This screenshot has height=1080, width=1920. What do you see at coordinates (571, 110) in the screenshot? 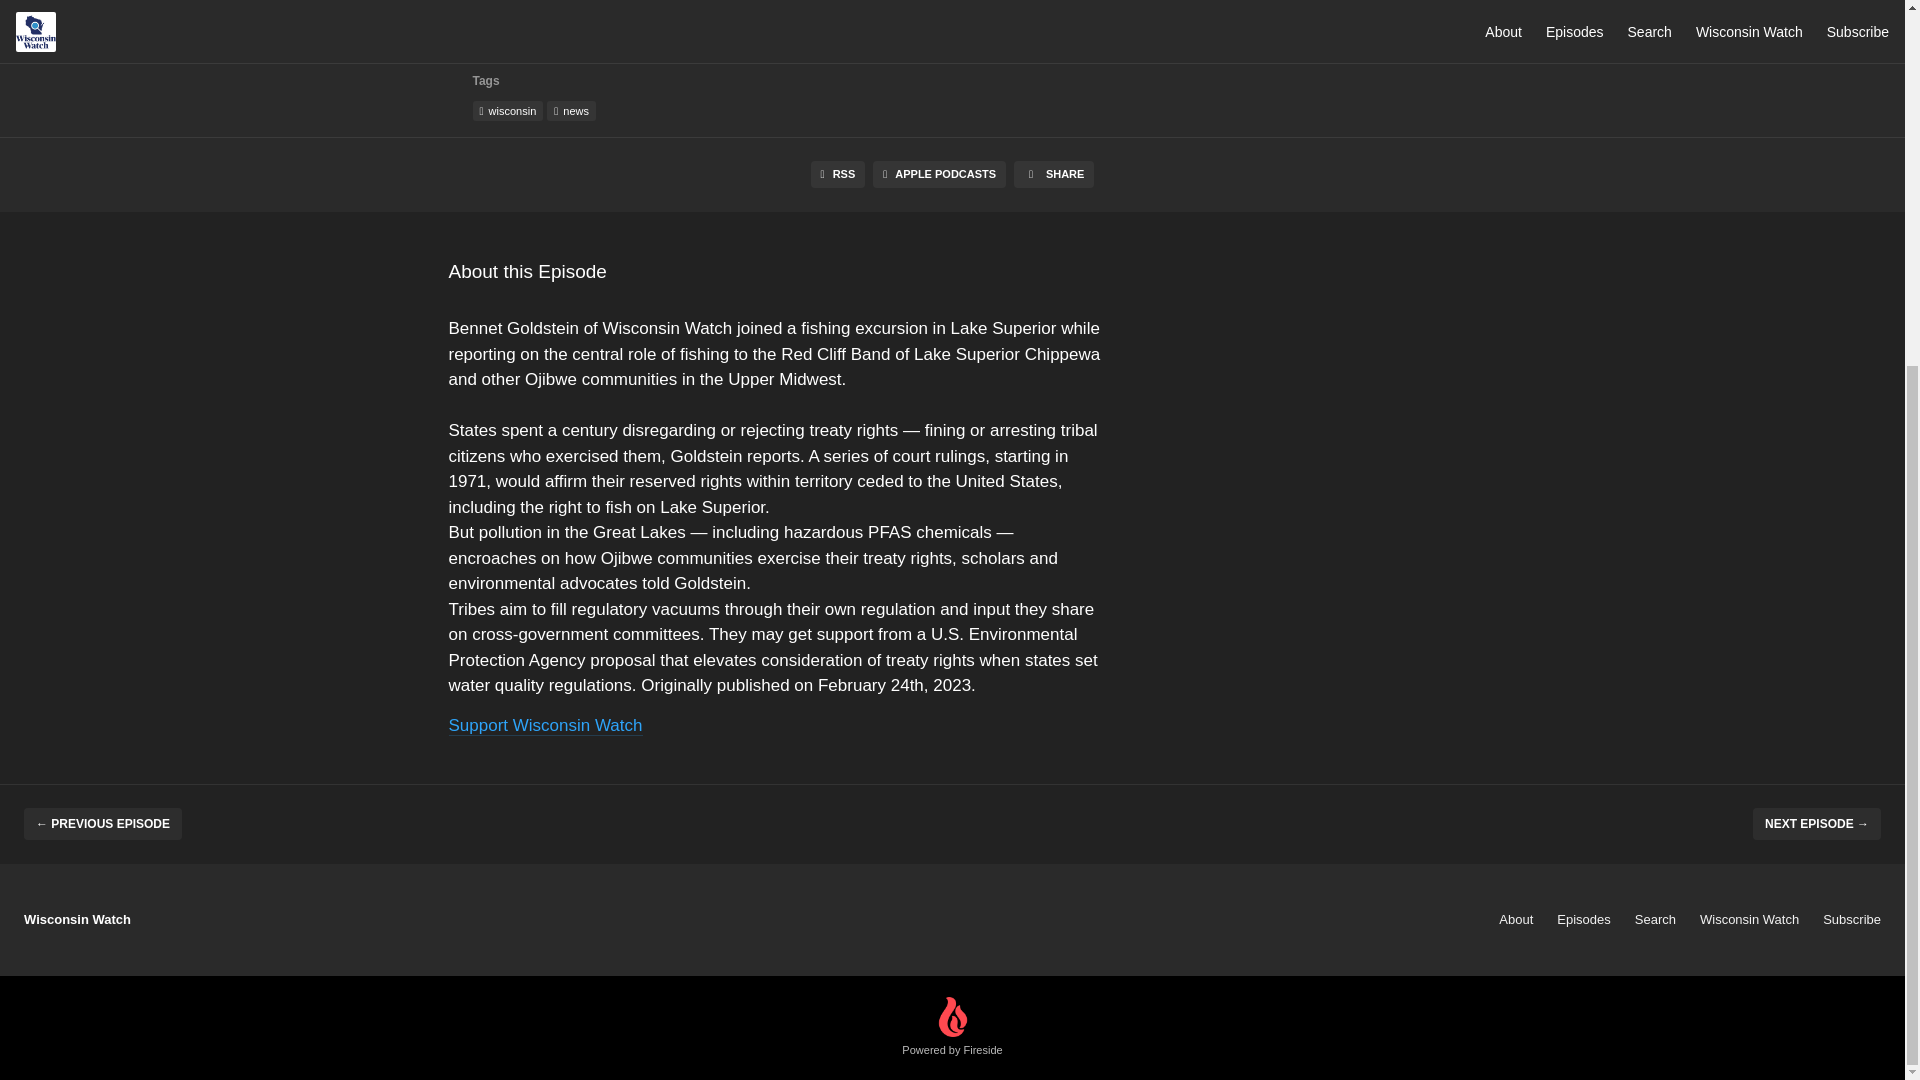
I see `news` at bounding box center [571, 110].